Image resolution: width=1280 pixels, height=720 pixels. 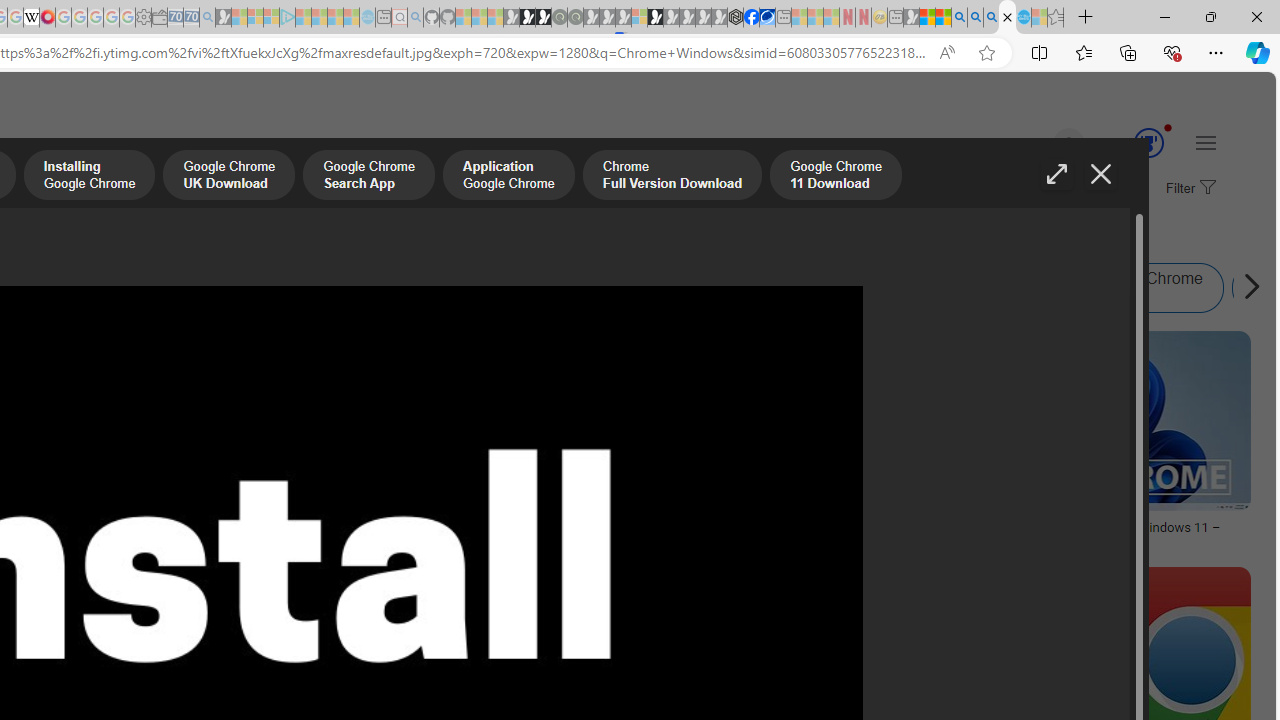 I want to click on Favorites, so click(x=1083, y=52).